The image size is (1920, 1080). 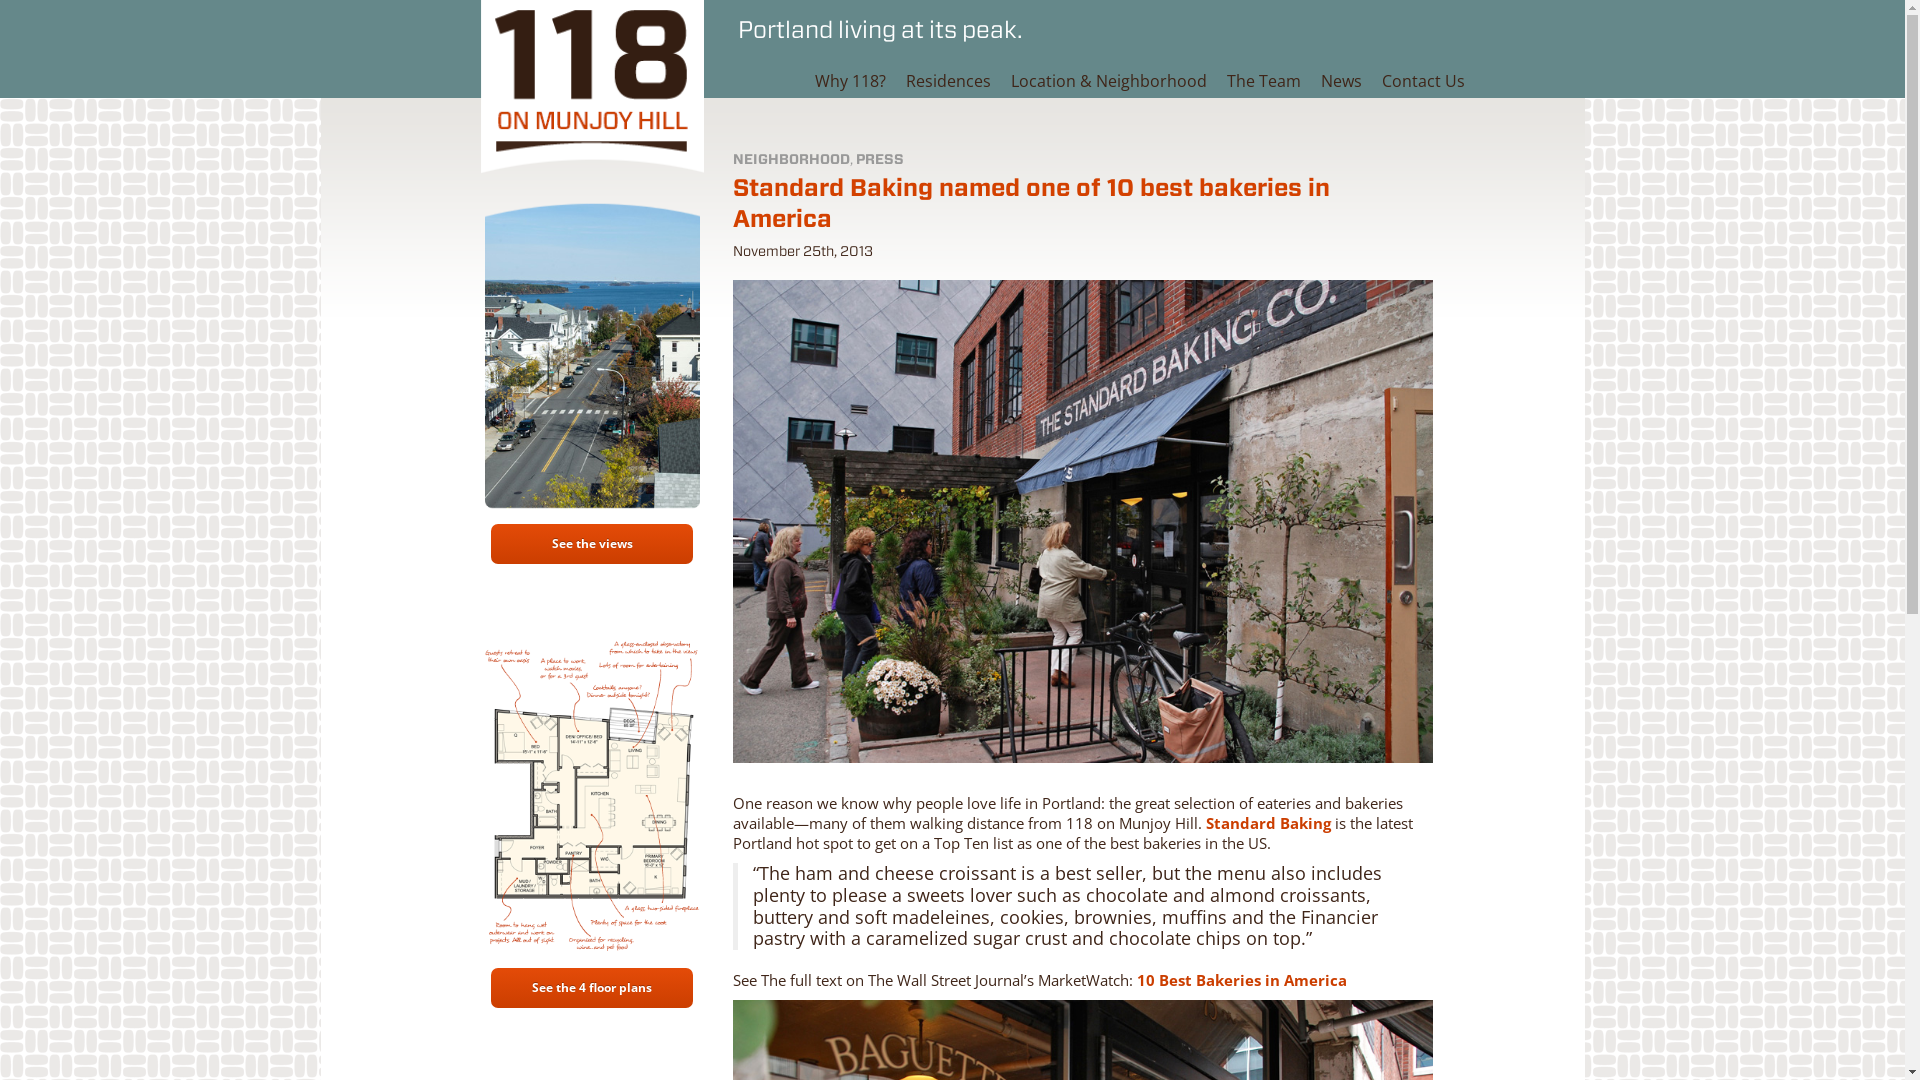 What do you see at coordinates (850, 81) in the screenshot?
I see `Why 118?` at bounding box center [850, 81].